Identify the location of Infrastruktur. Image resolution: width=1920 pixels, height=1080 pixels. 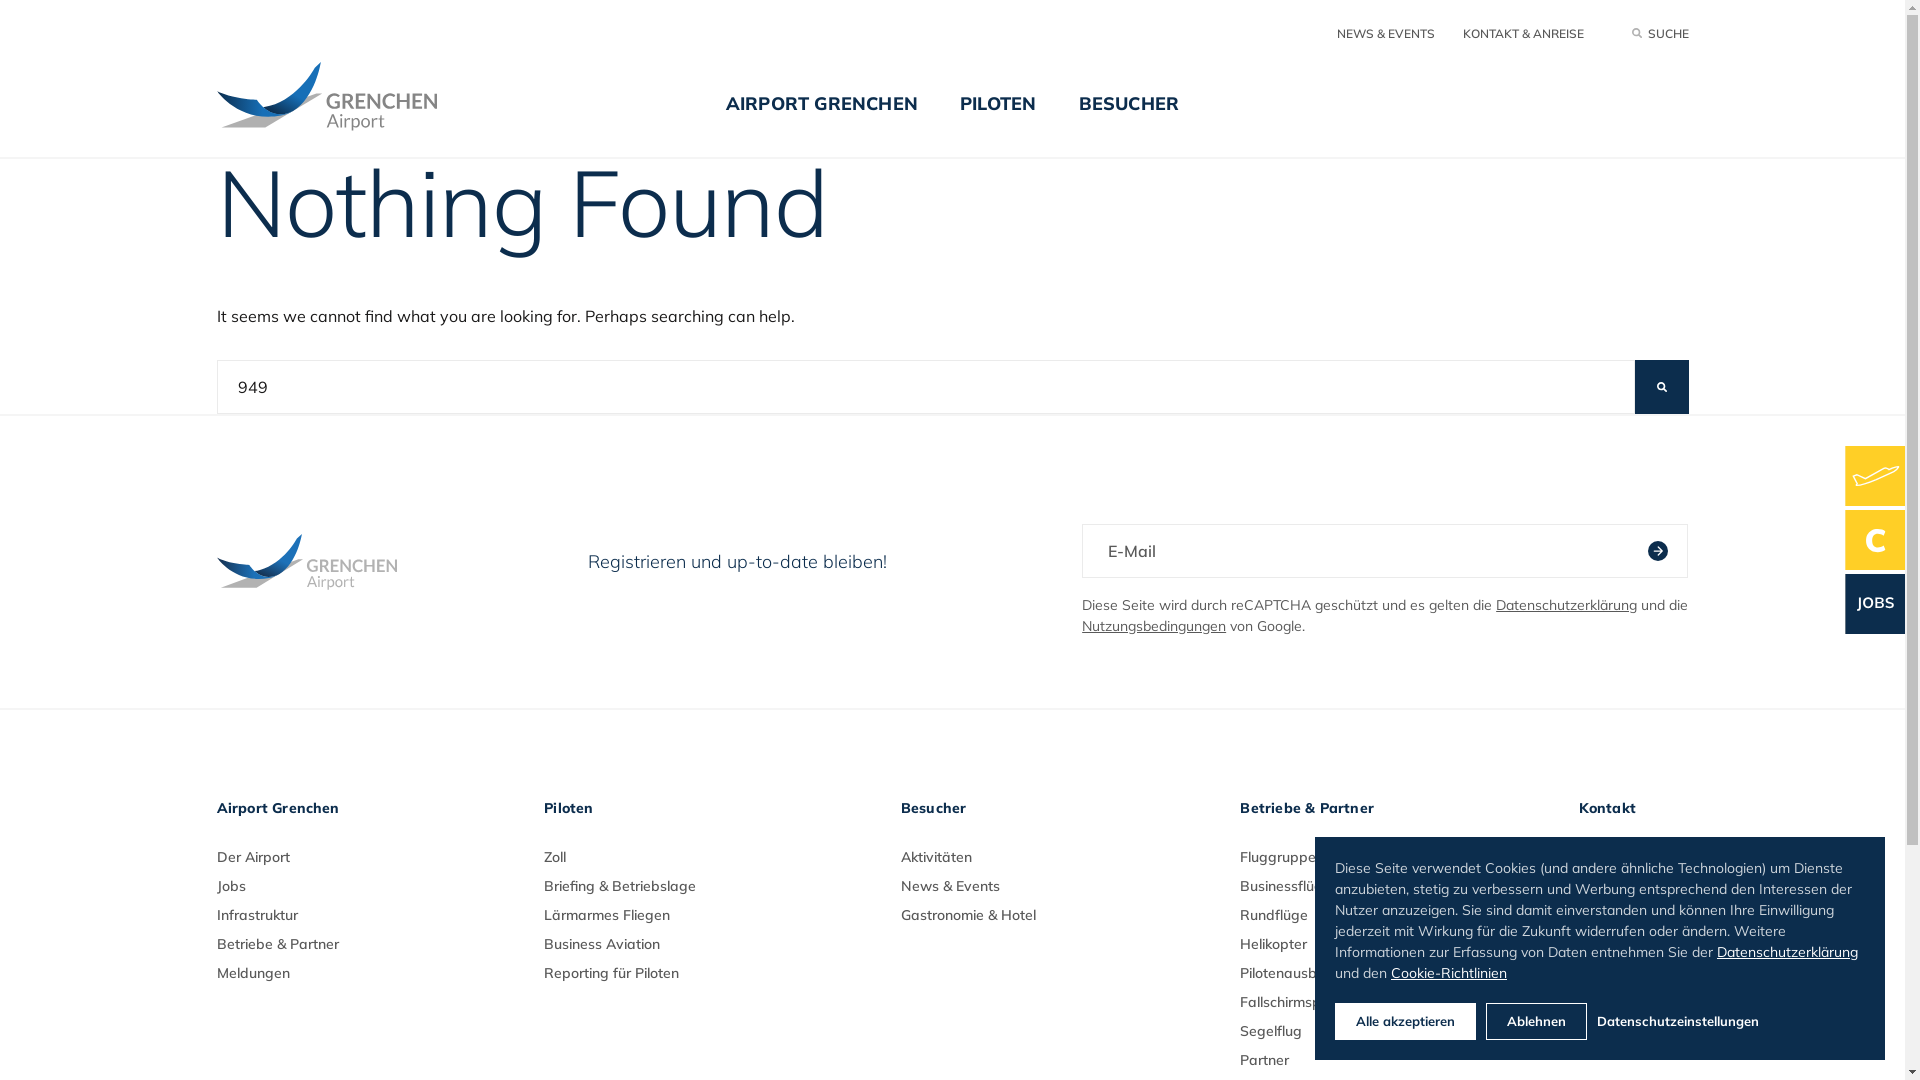
(256, 915).